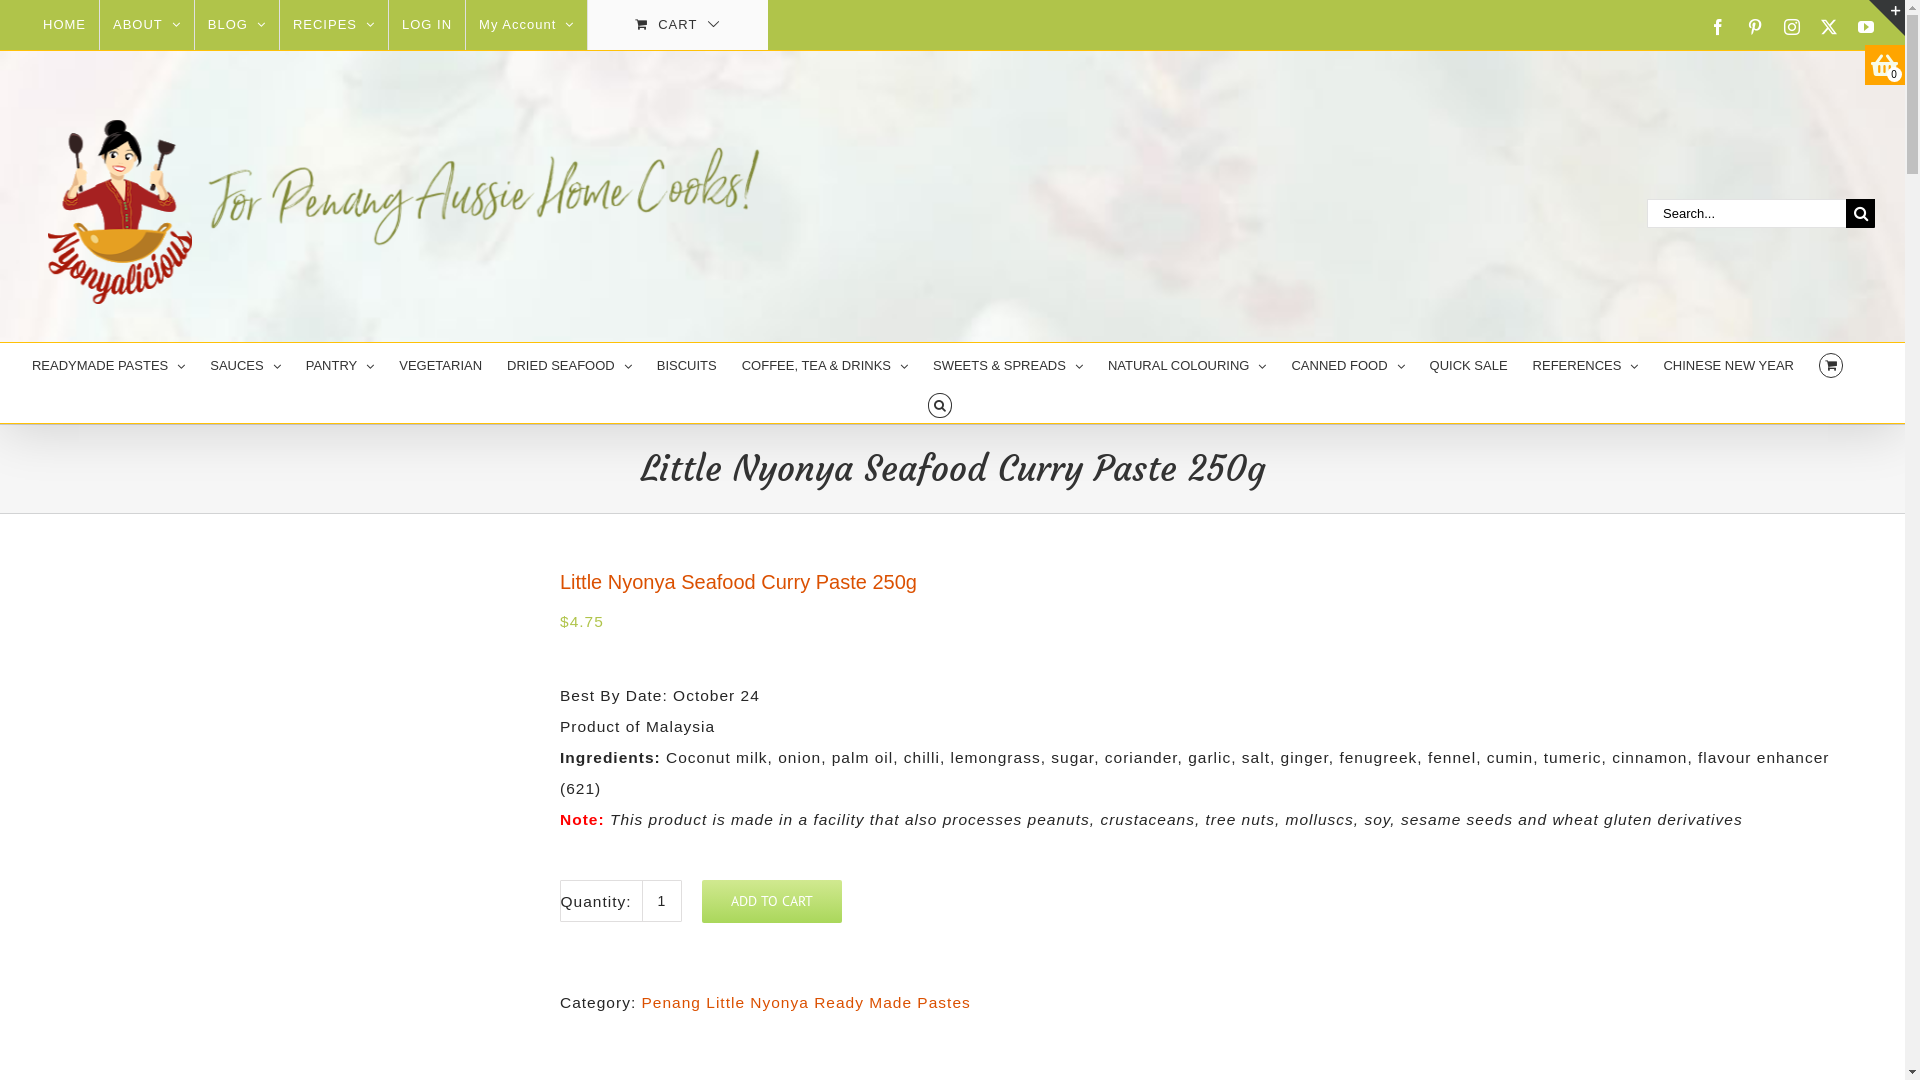 The width and height of the screenshot is (1920, 1080). Describe the element at coordinates (588, 197) in the screenshot. I see `Log In` at that location.